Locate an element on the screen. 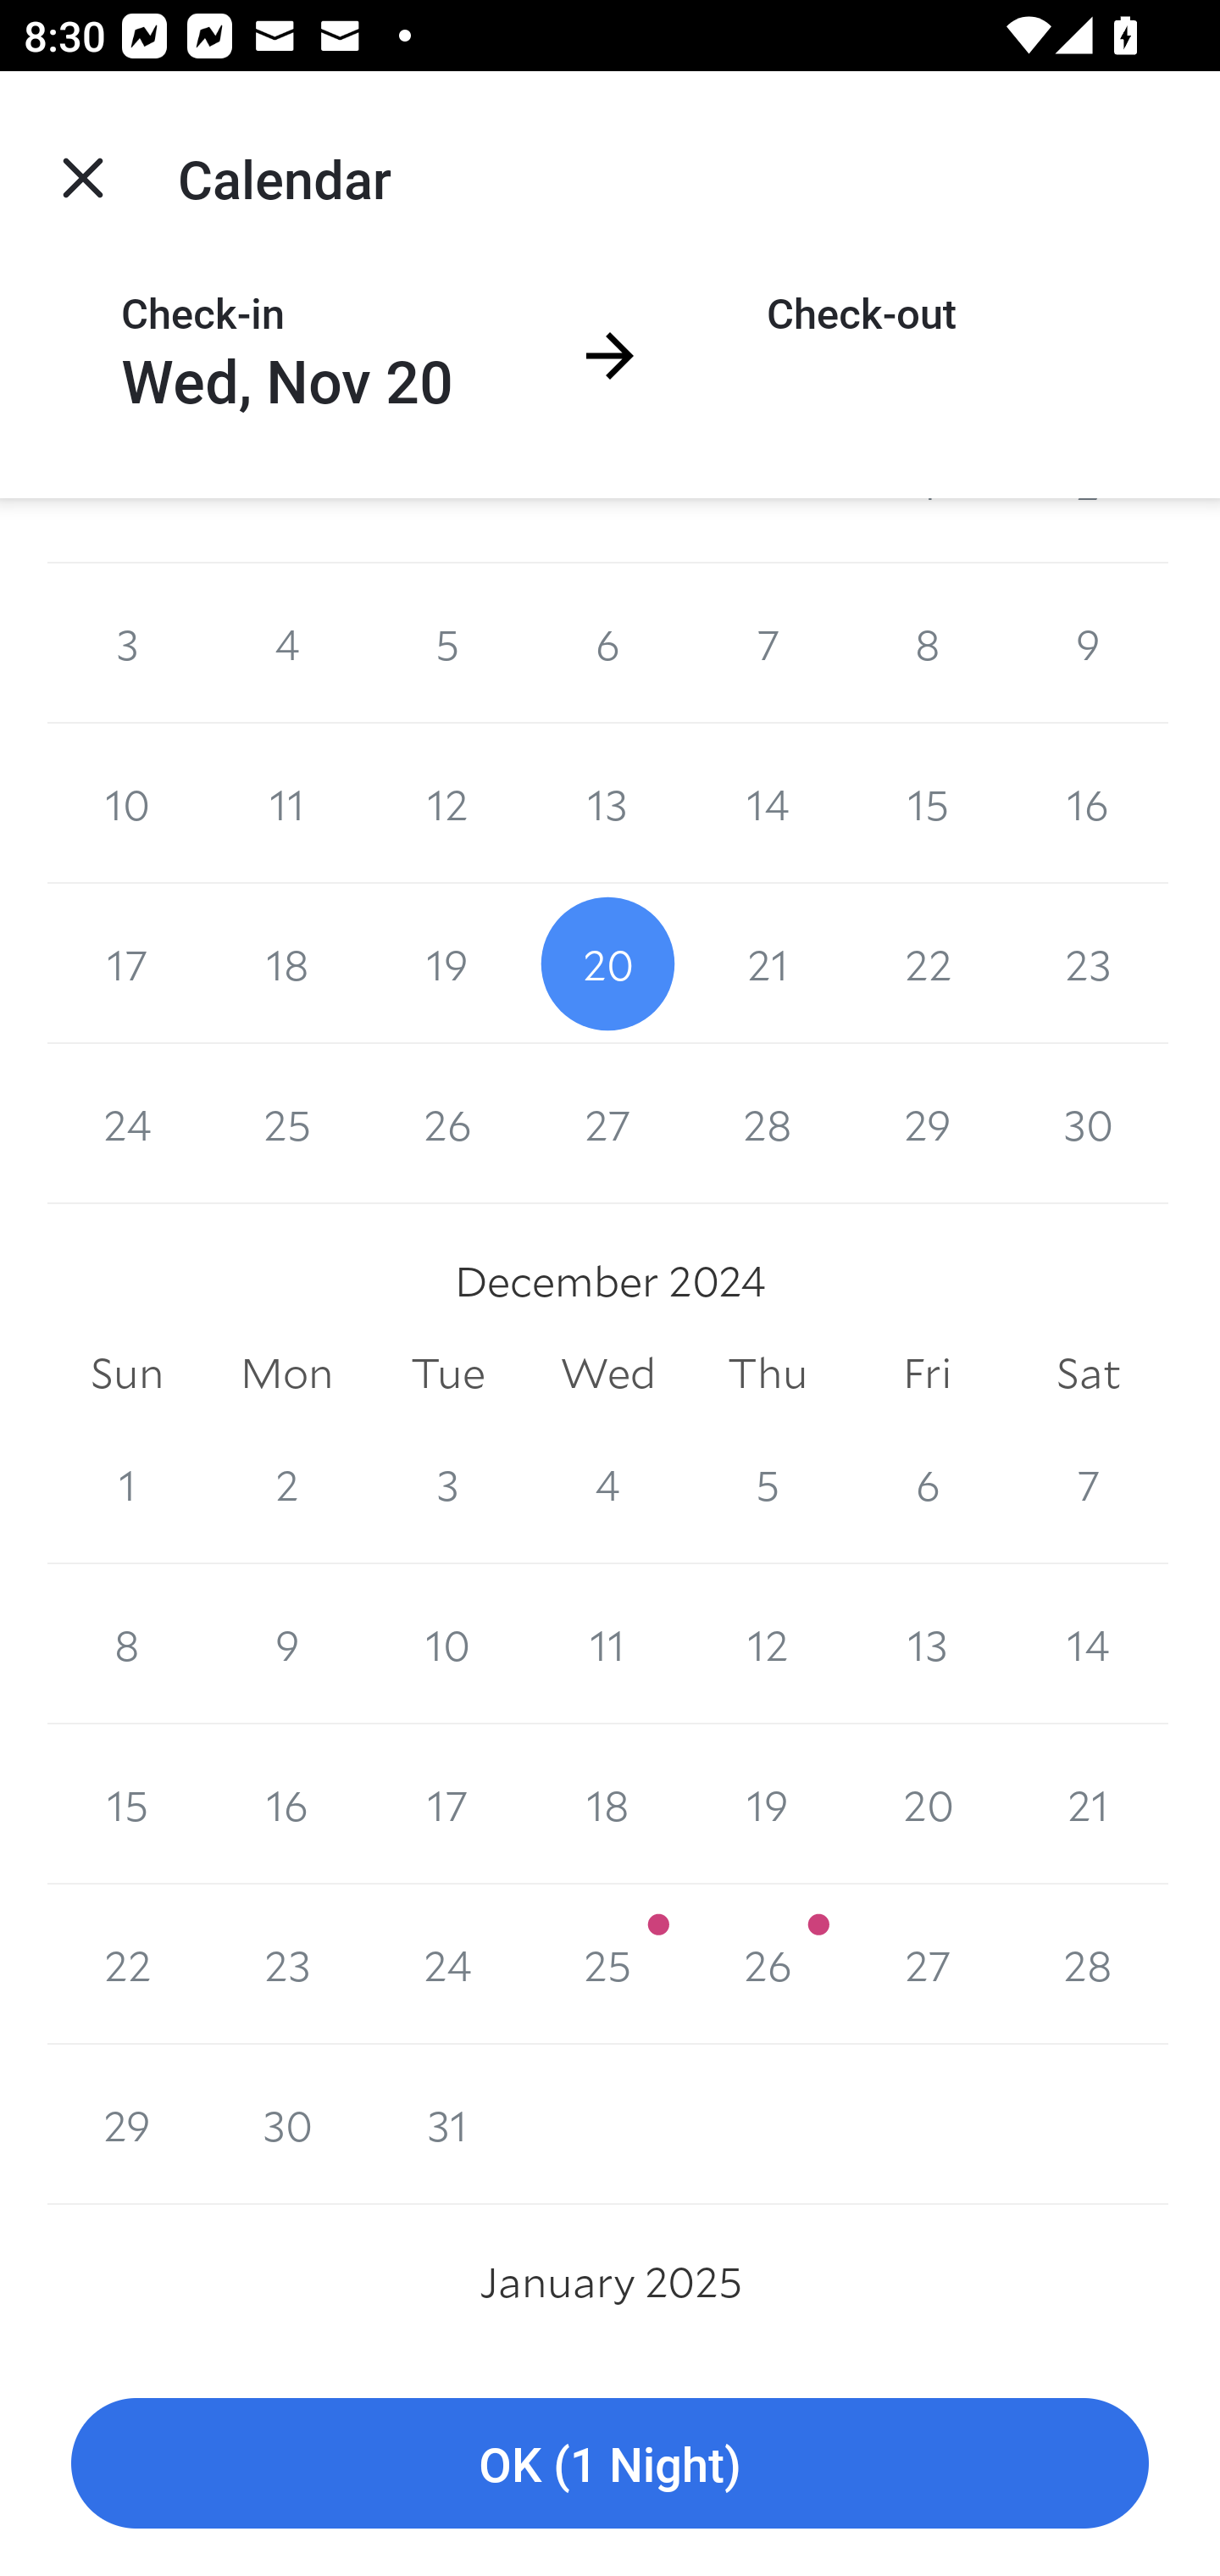  5 5 November 2024 is located at coordinates (447, 644).